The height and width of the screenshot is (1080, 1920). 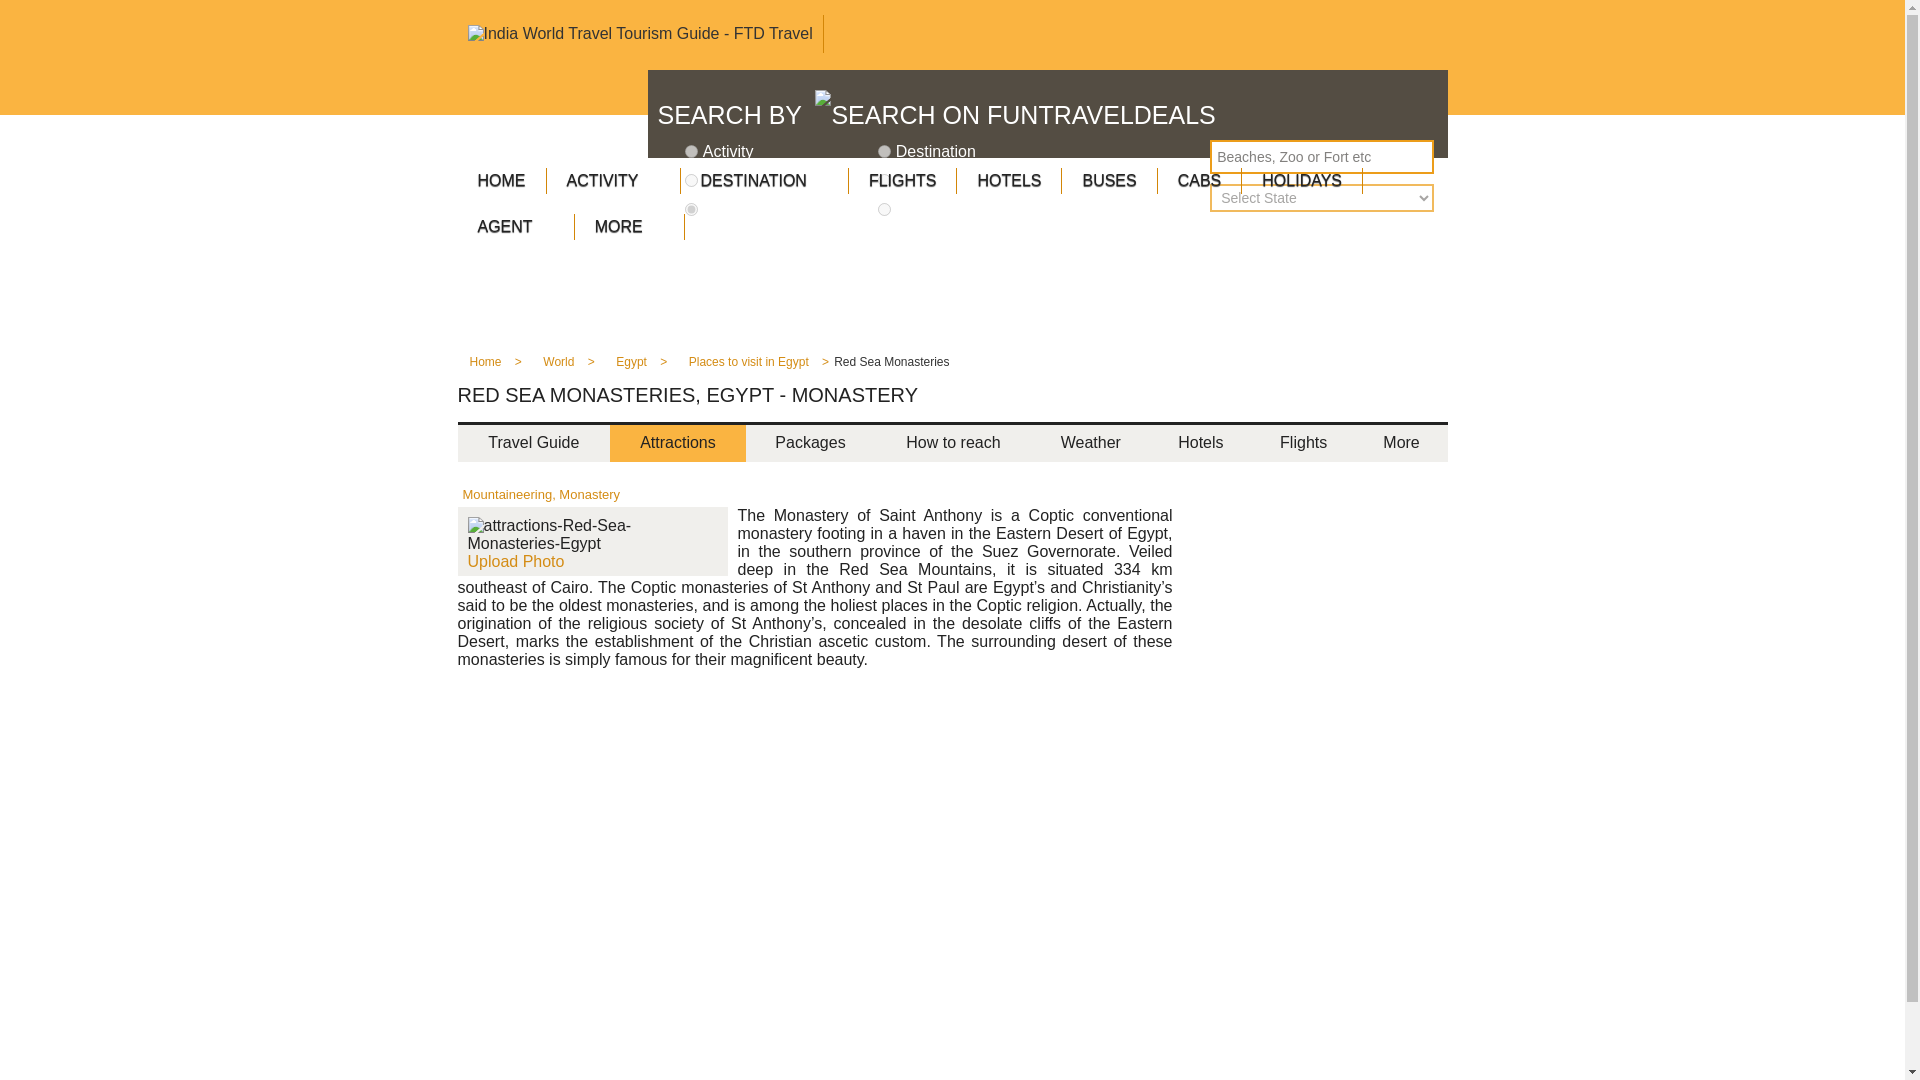 I want to click on India World Travel Tourism Guide - FTD Travel, so click(x=640, y=34).